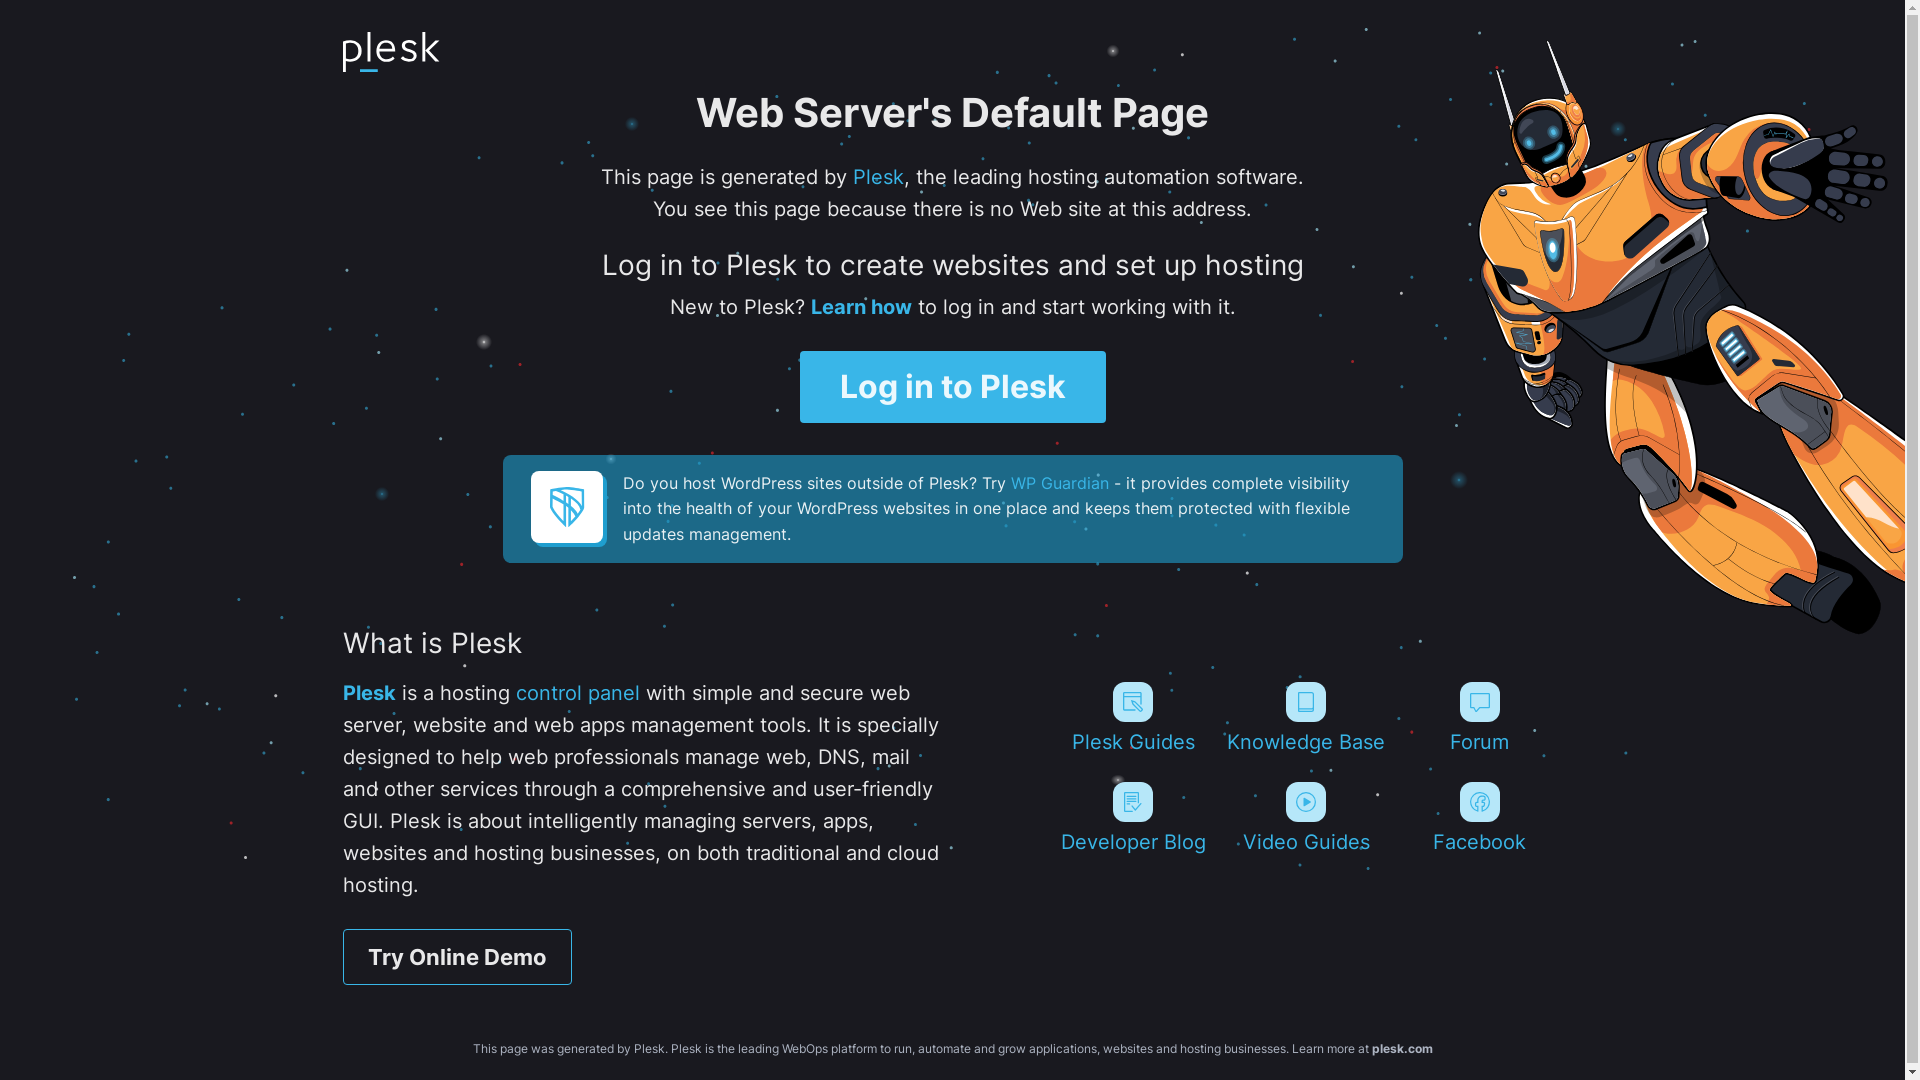  What do you see at coordinates (1132, 818) in the screenshot?
I see `Developer Blog` at bounding box center [1132, 818].